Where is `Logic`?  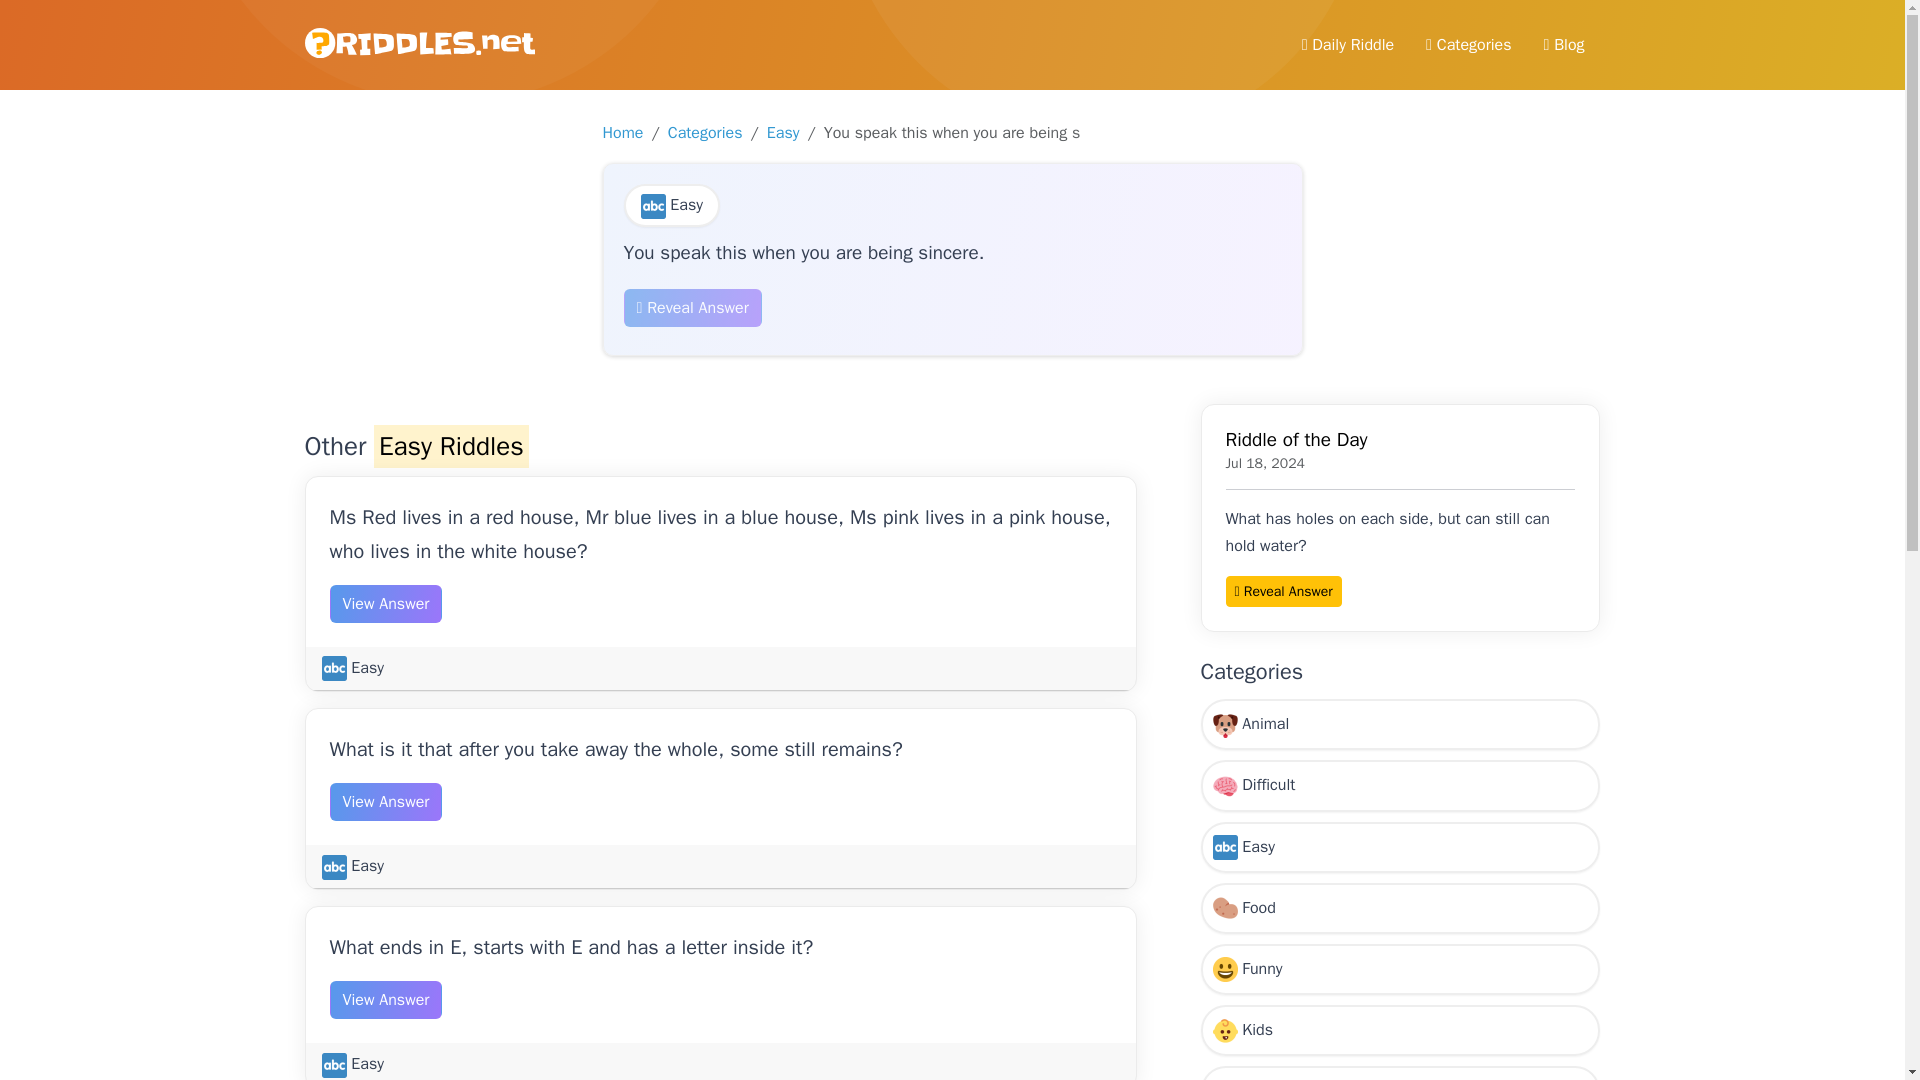 Logic is located at coordinates (1400, 1072).